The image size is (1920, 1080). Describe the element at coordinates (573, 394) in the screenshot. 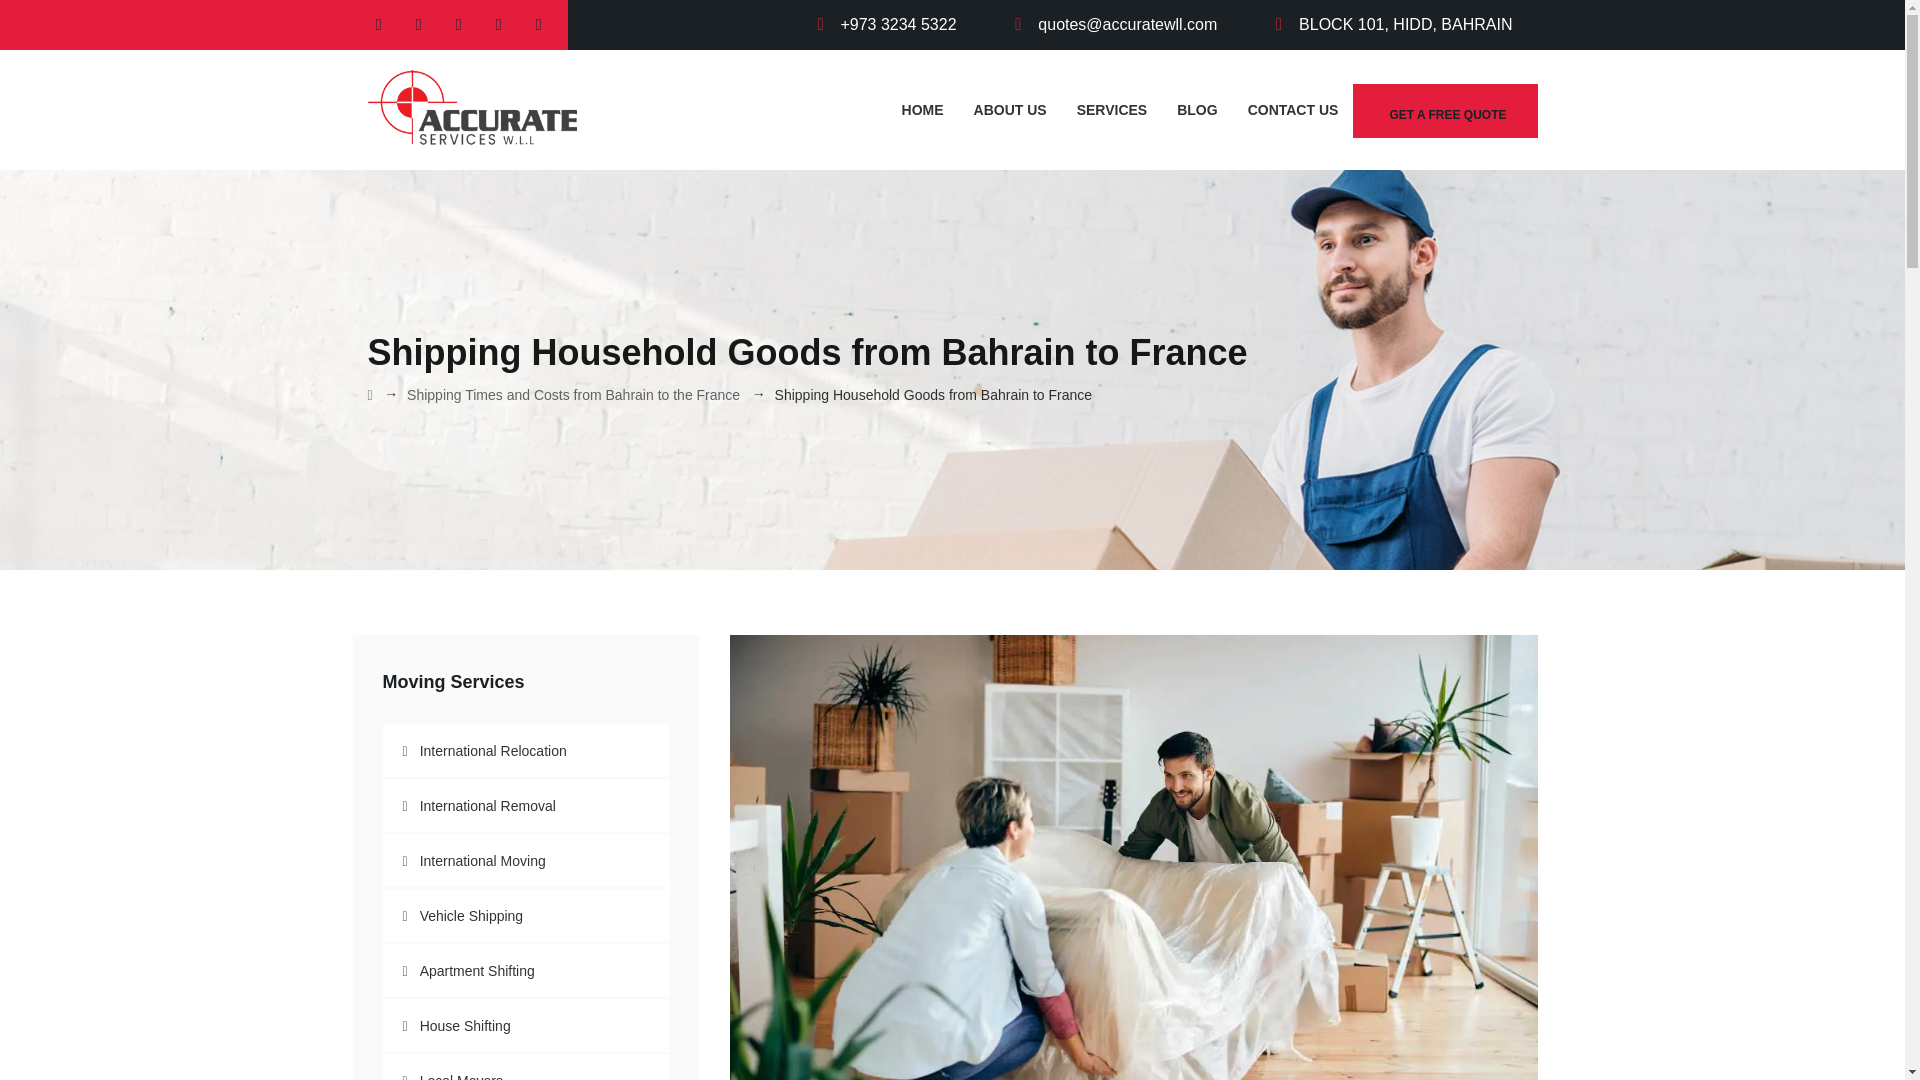

I see `Shipping Times and Costs from Bahrain to the France` at that location.